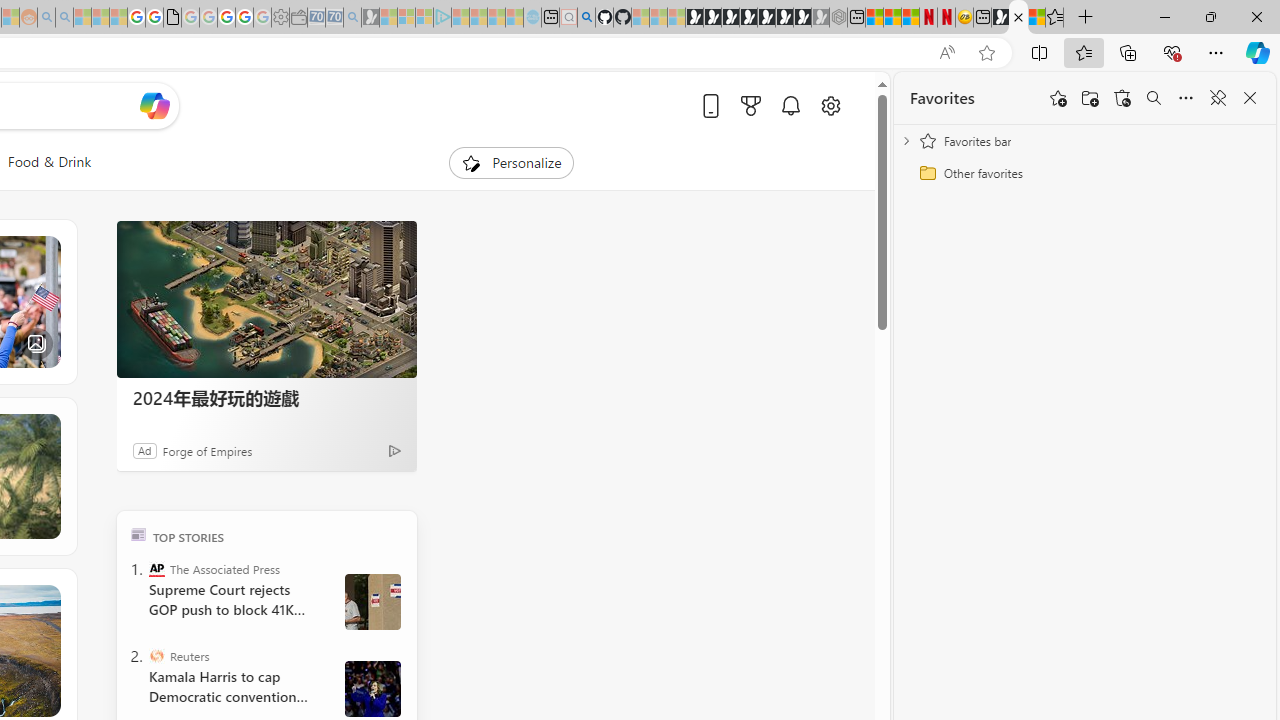 The image size is (1280, 720). I want to click on Reuters, so click(156, 656).